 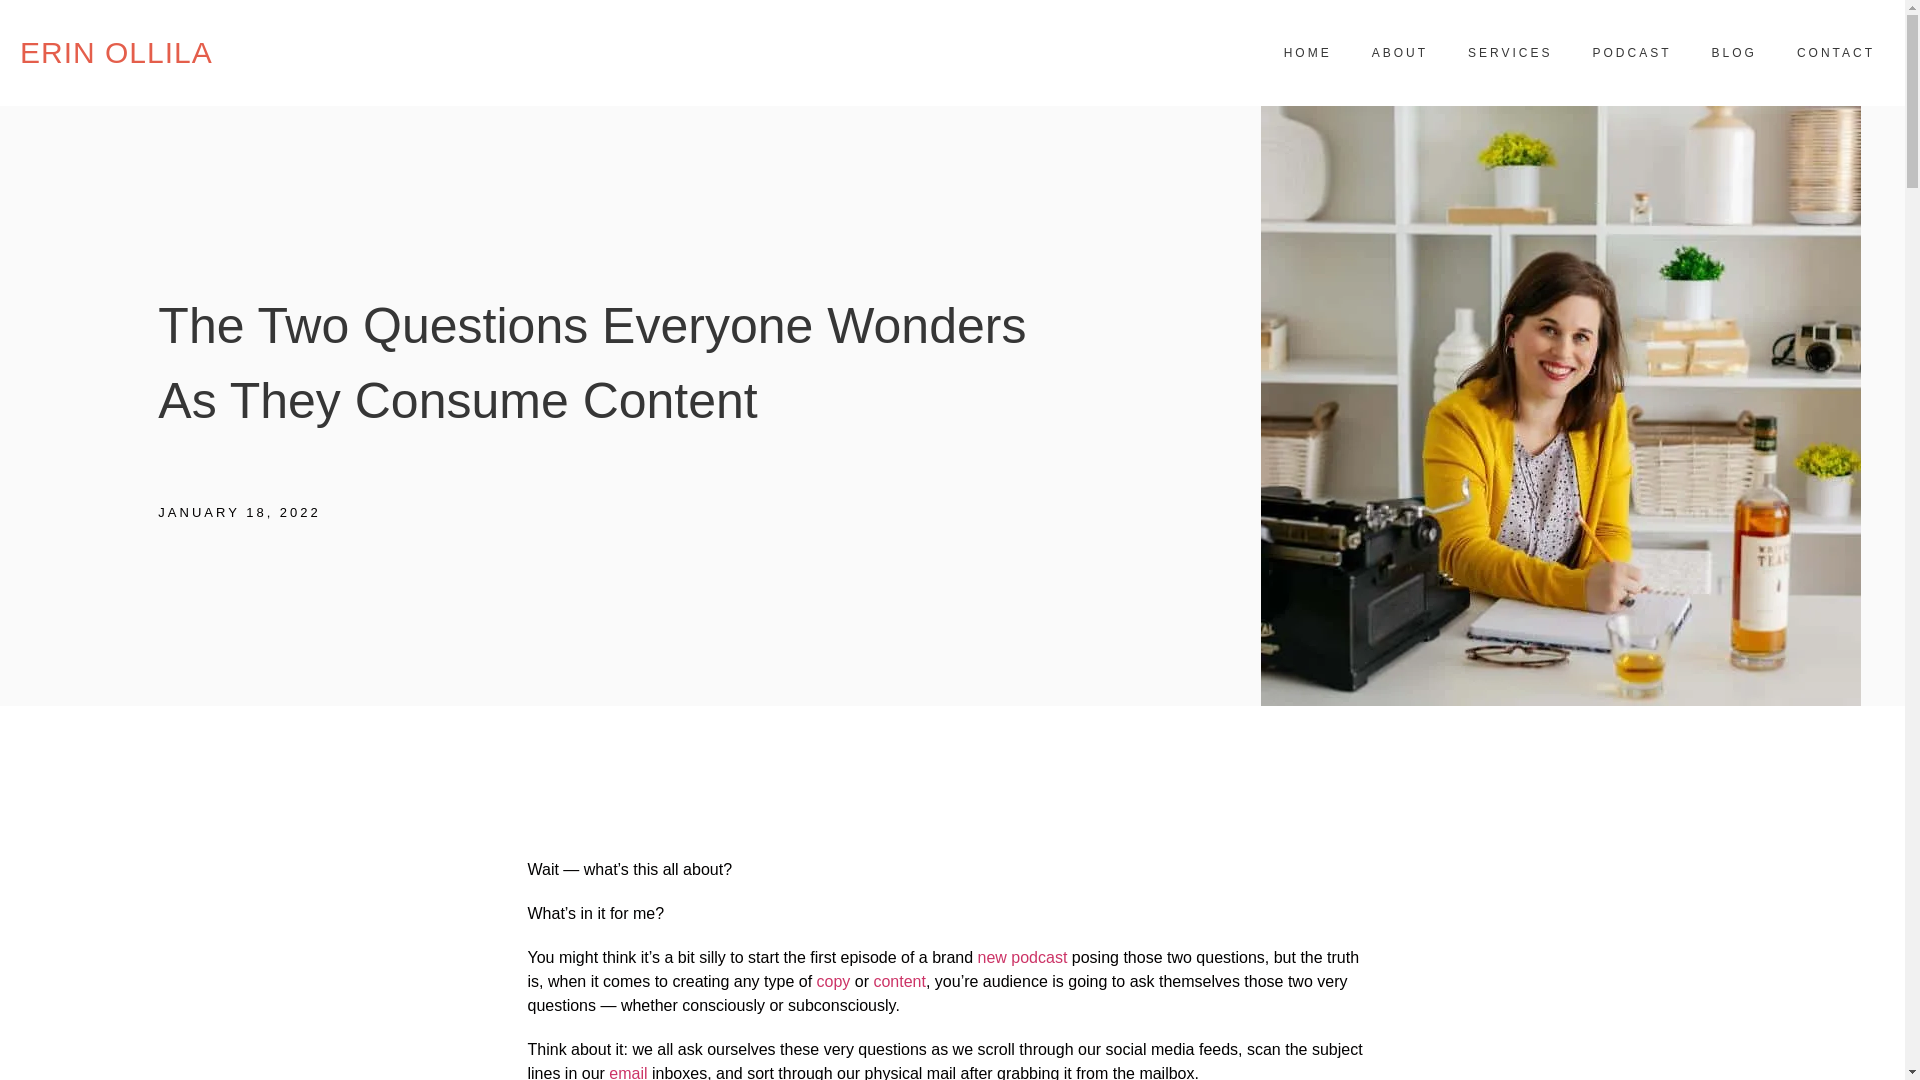 I want to click on new podcast, so click(x=1022, y=957).